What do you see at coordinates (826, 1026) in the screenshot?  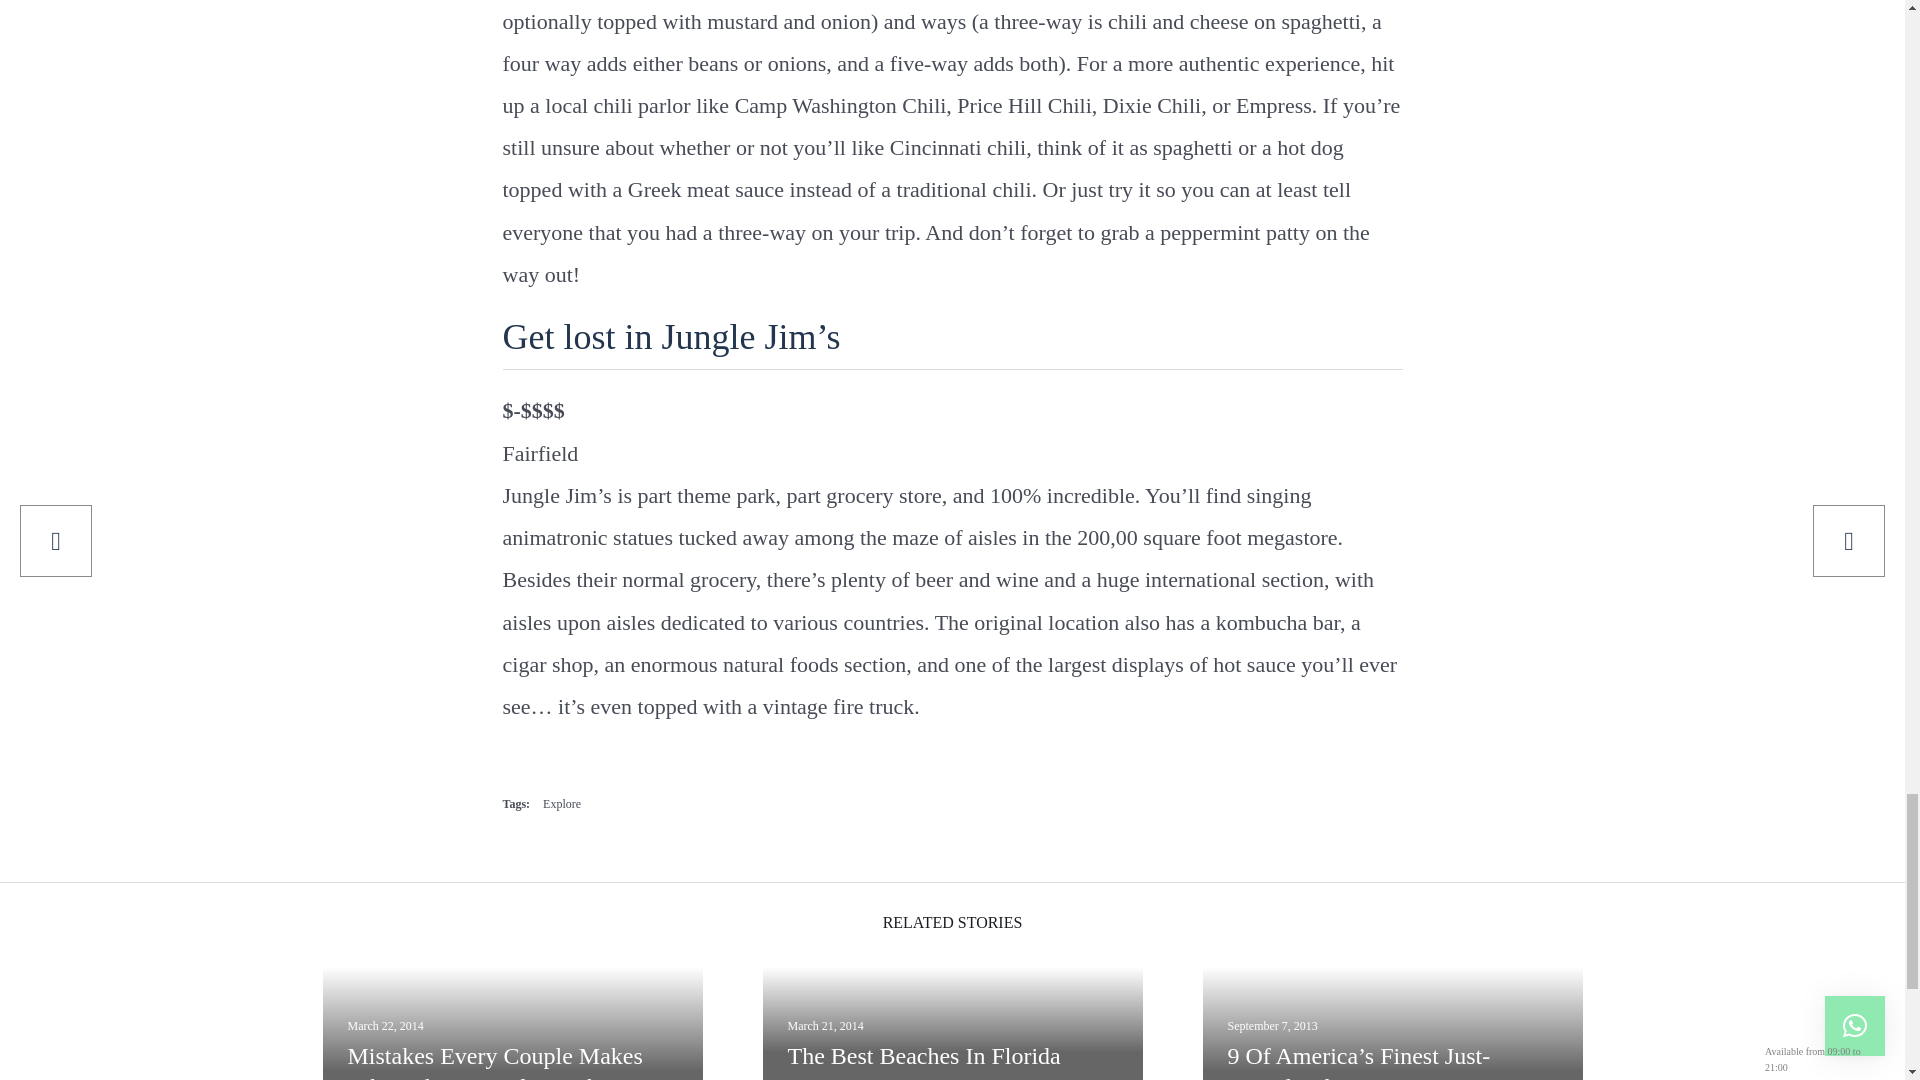 I see `March 21, 2014` at bounding box center [826, 1026].